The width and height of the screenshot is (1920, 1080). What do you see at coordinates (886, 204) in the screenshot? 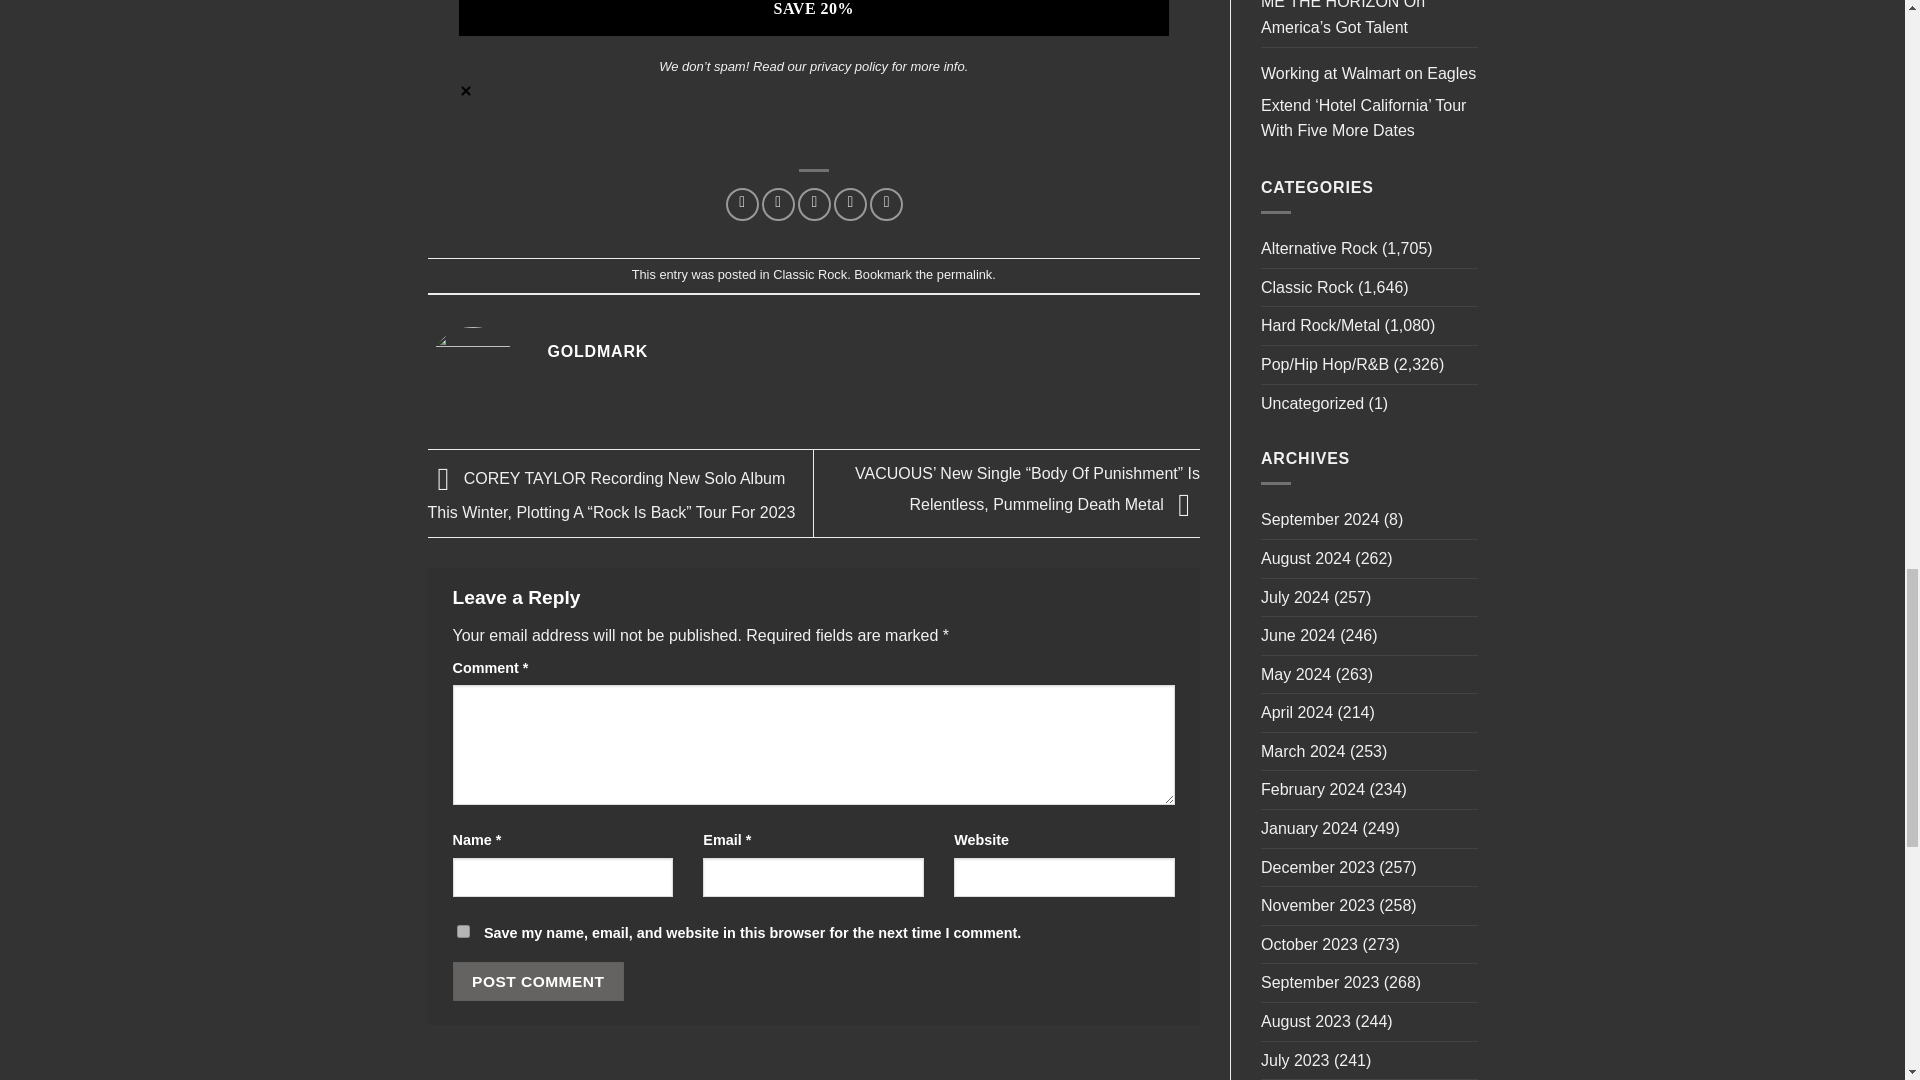
I see `Share on LinkedIn` at bounding box center [886, 204].